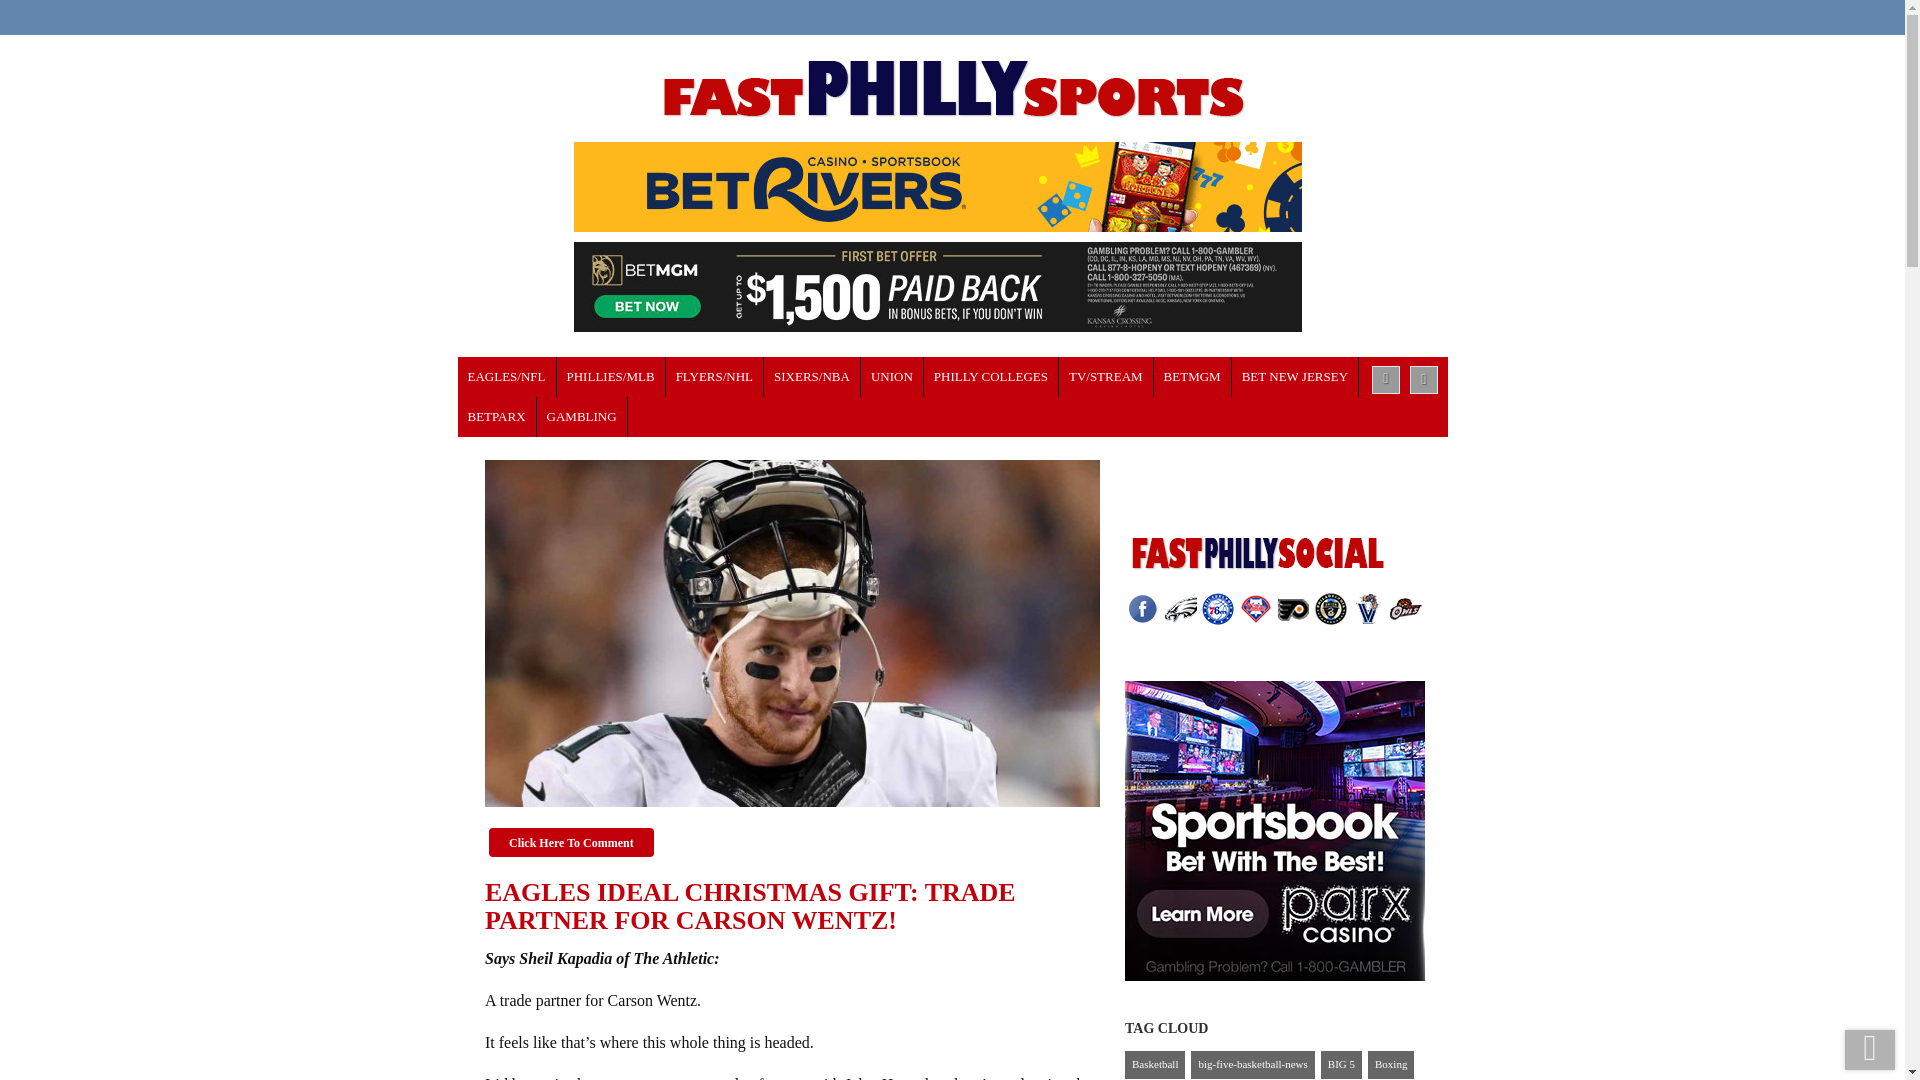  Describe the element at coordinates (991, 377) in the screenshot. I see `PHILLY COLLEGES` at that location.